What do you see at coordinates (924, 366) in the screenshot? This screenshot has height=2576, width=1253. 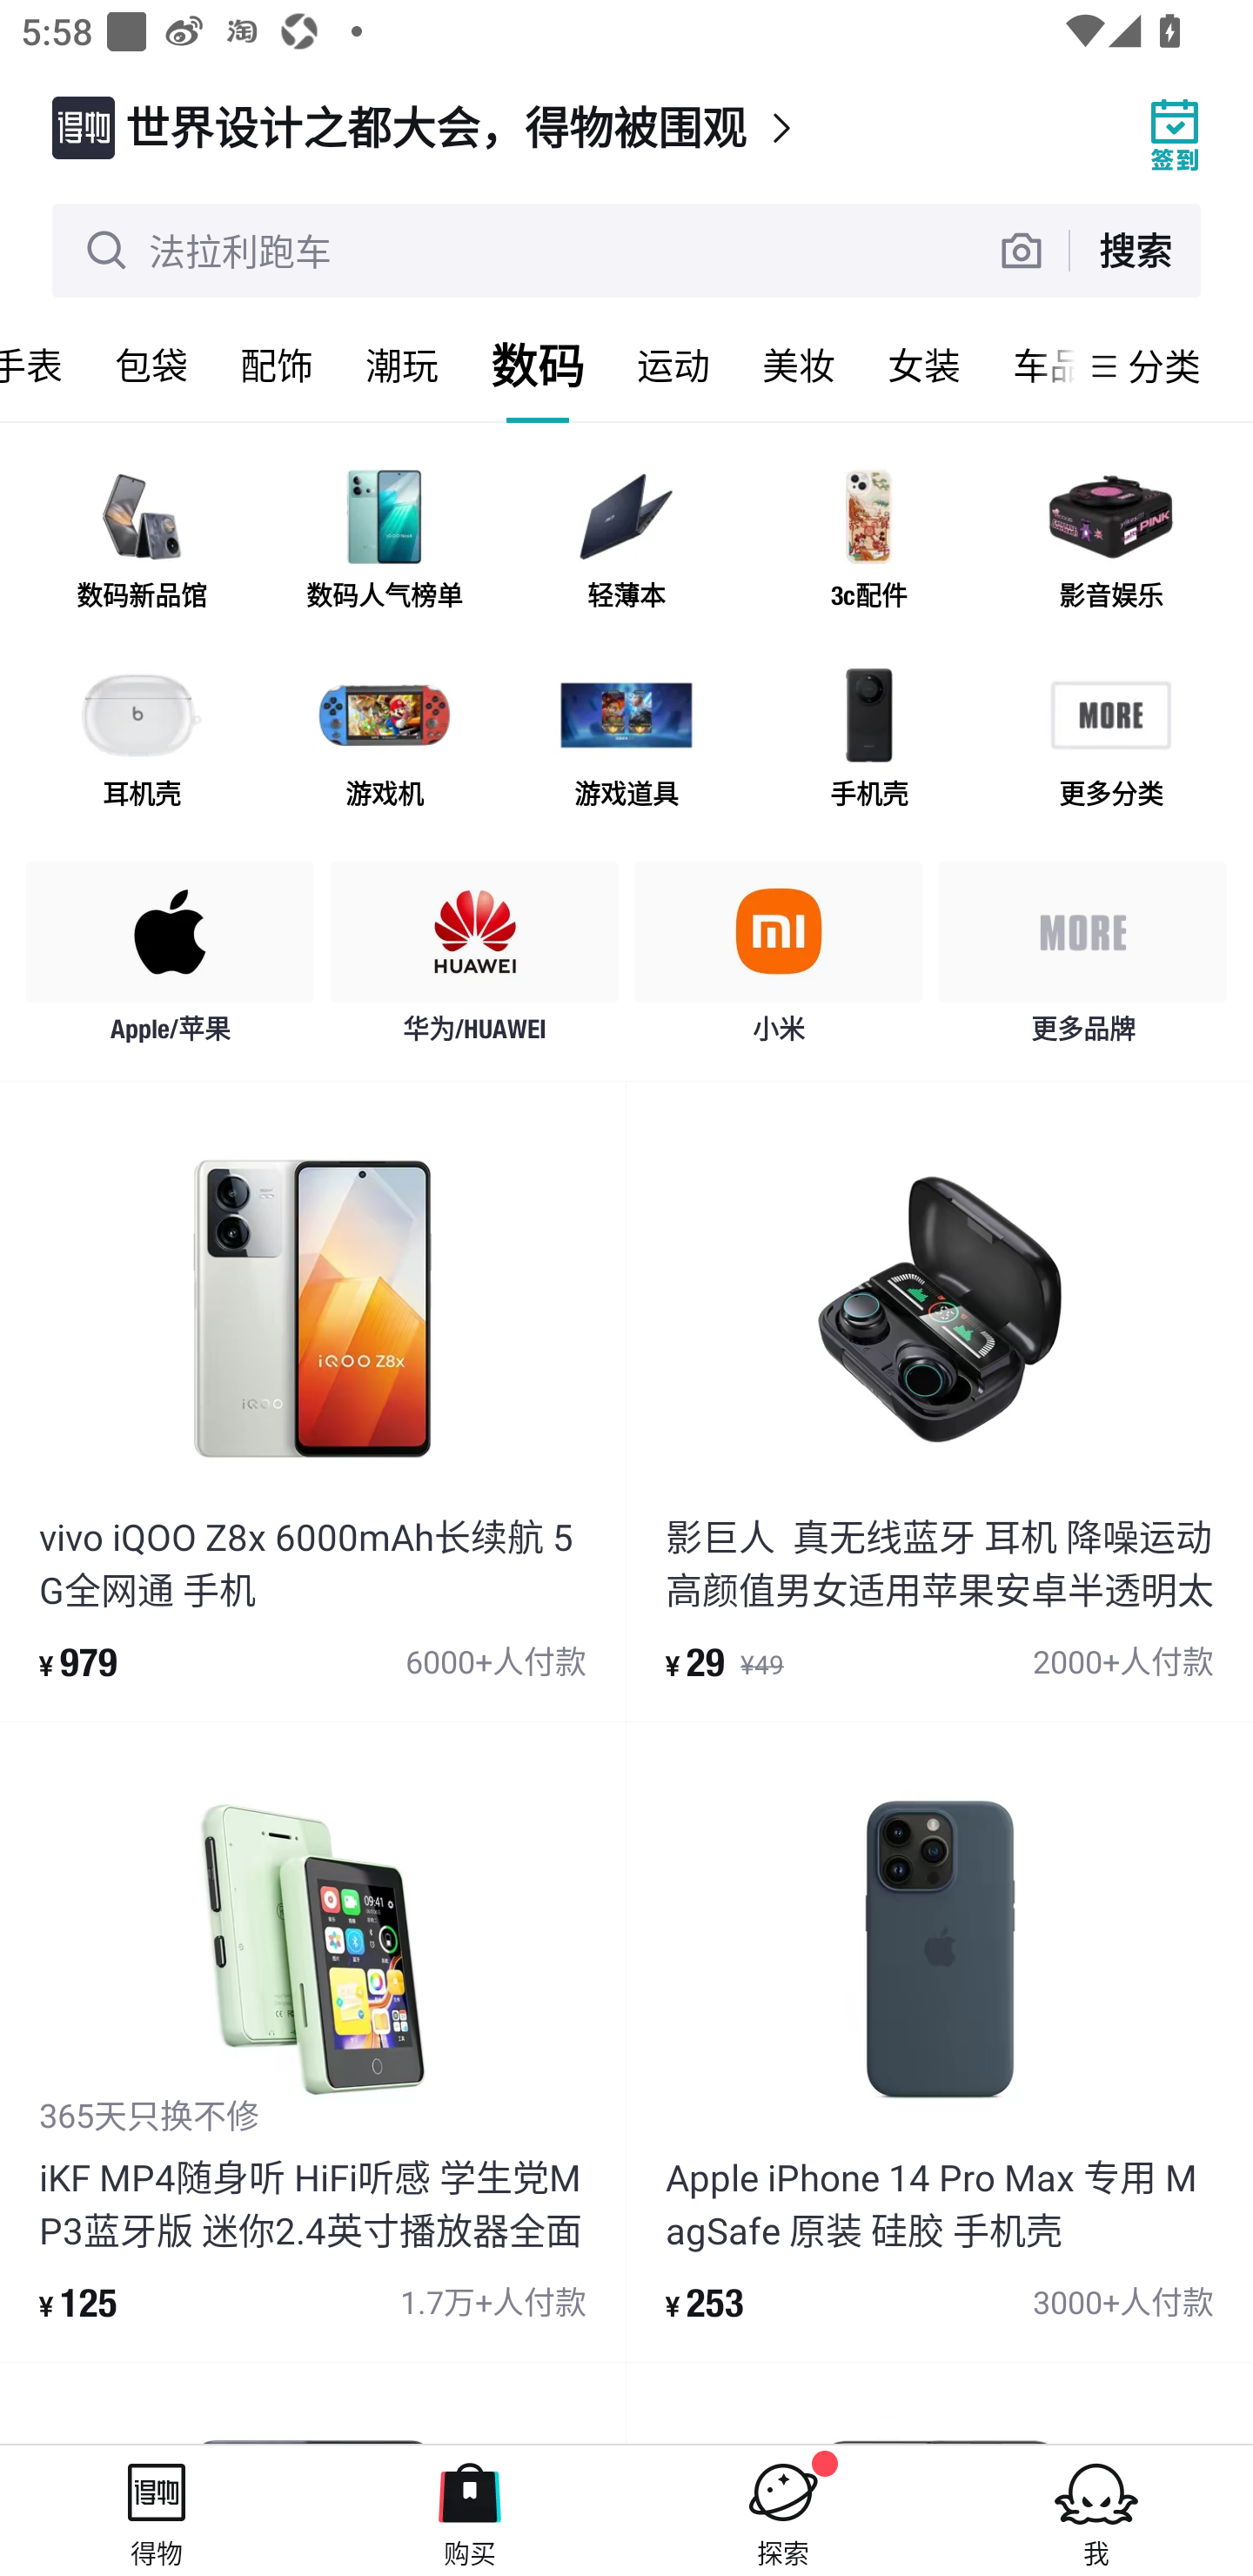 I see `女装` at bounding box center [924, 366].